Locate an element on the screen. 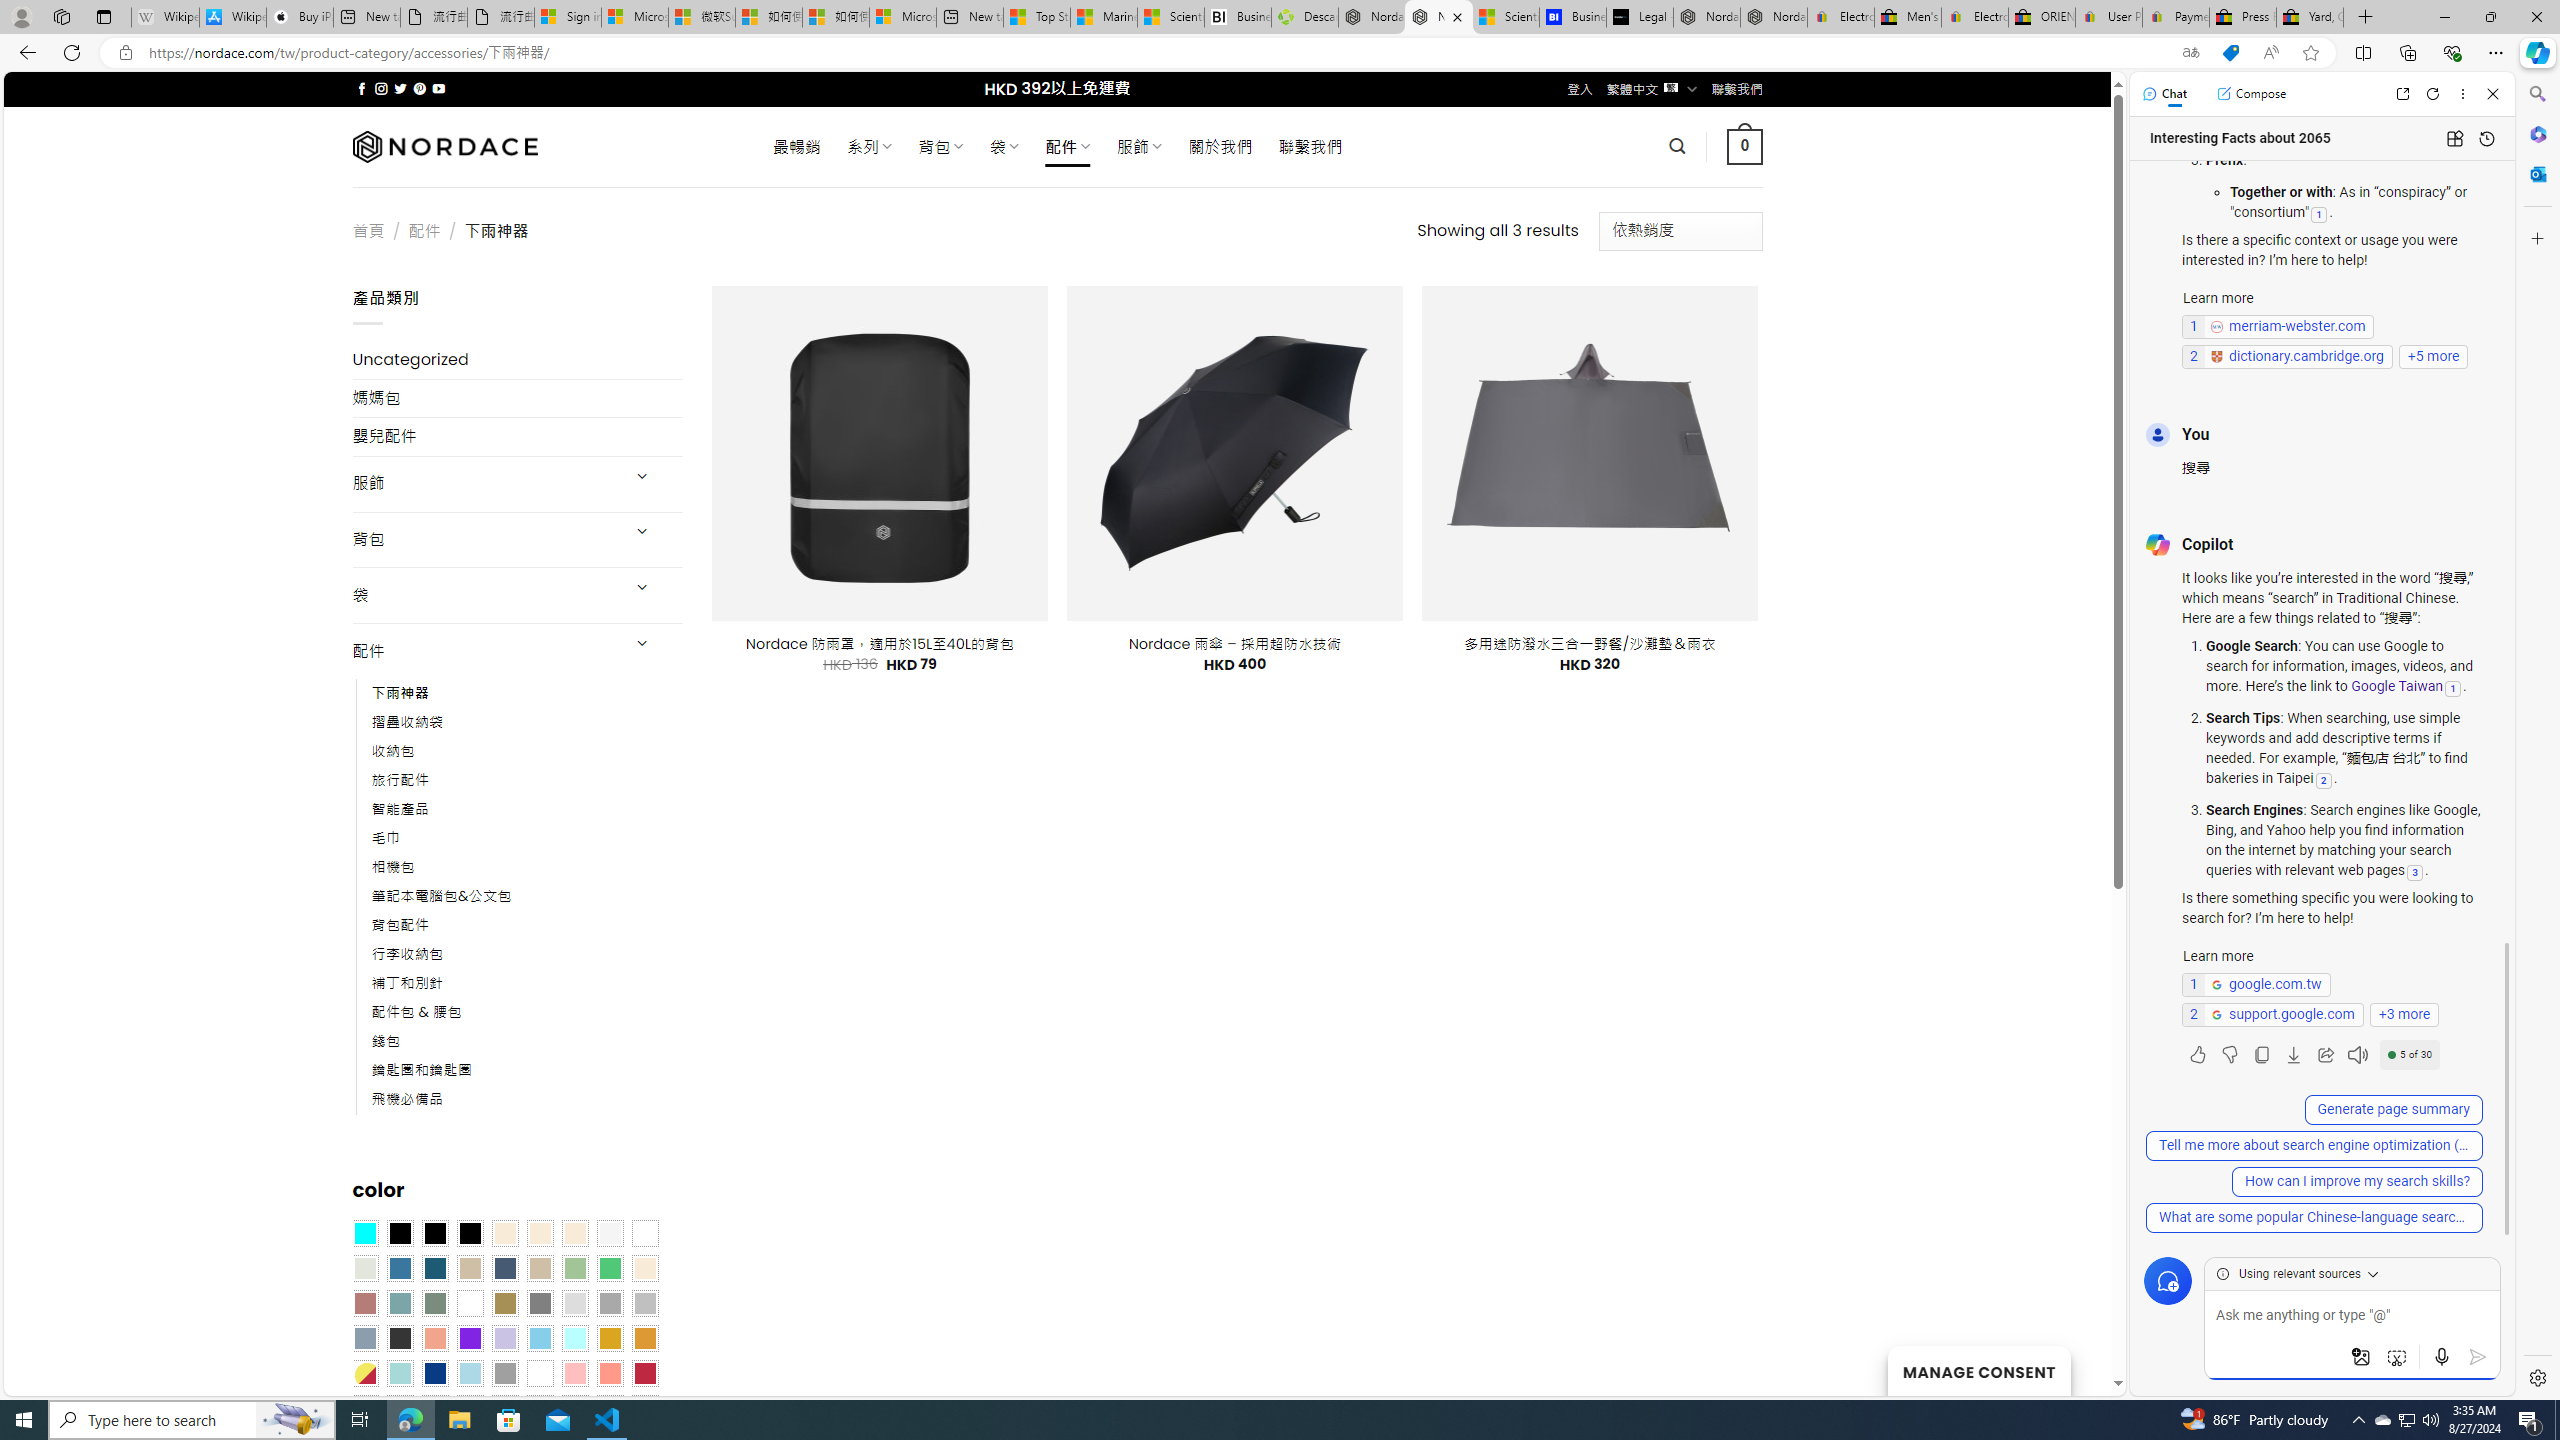 Image resolution: width=2560 pixels, height=1440 pixels. Uncategorized is located at coordinates (518, 360).